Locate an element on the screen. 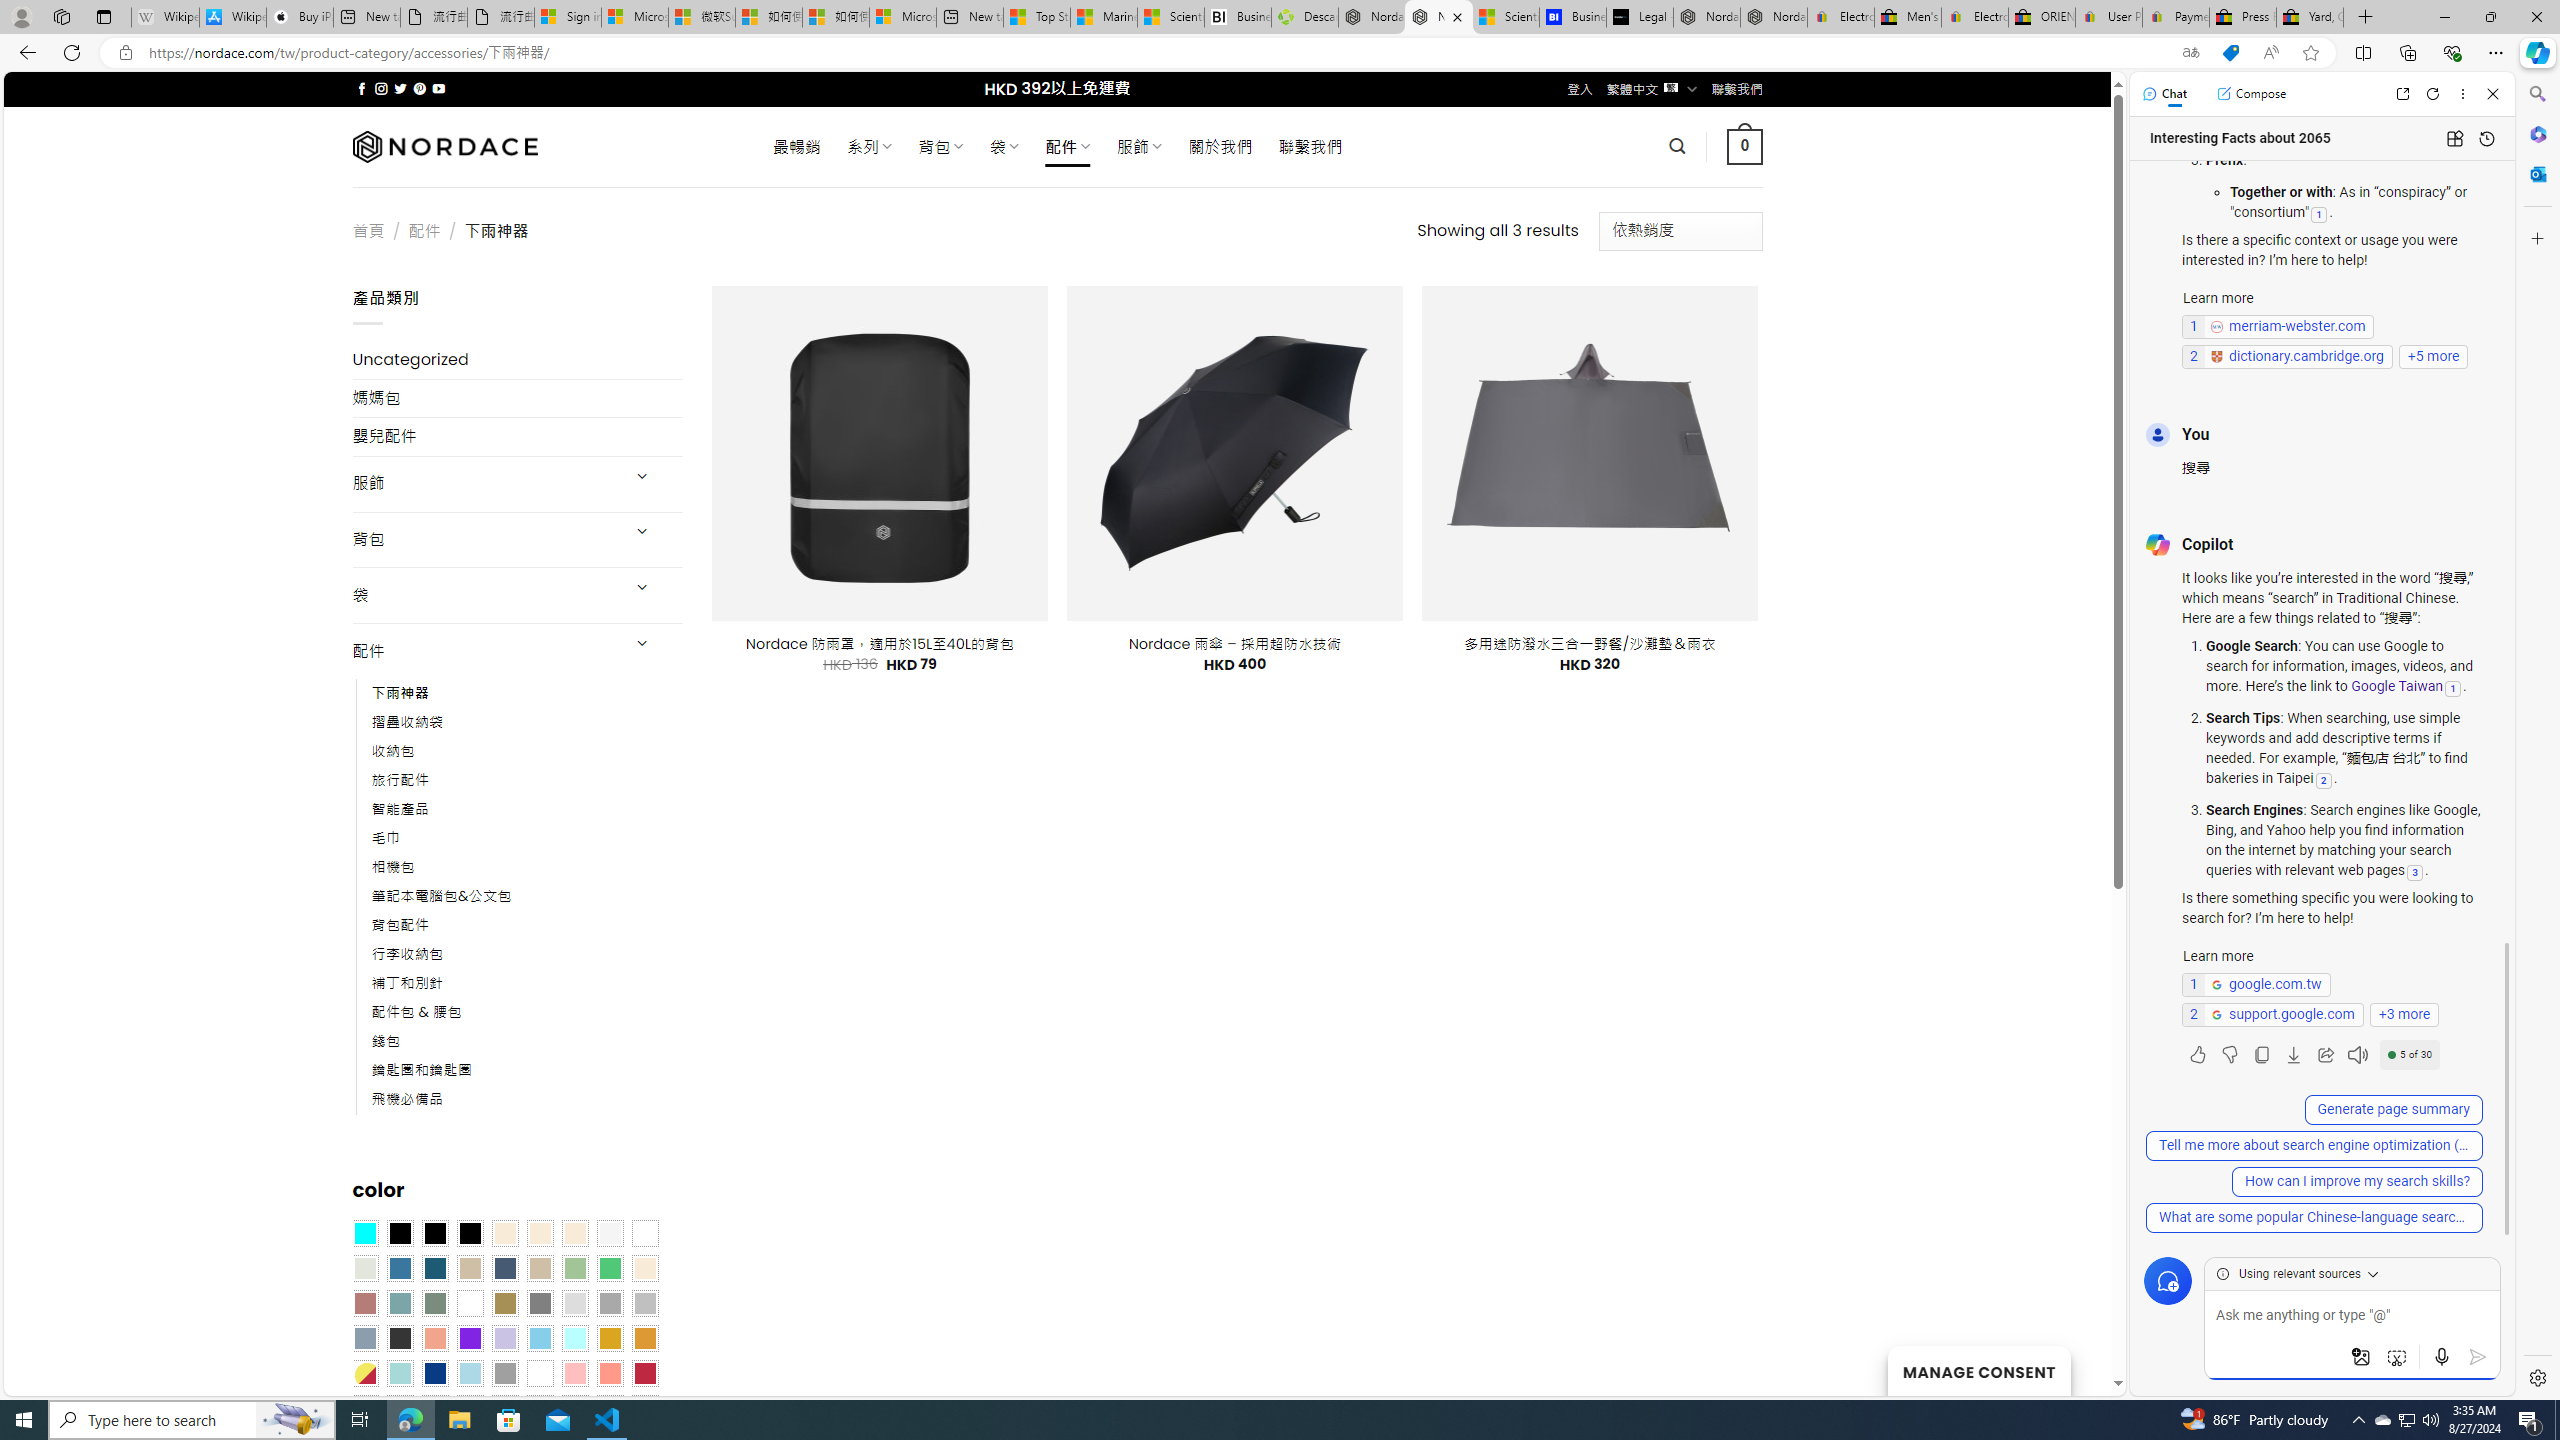 Image resolution: width=2560 pixels, height=1440 pixels. Uncategorized is located at coordinates (518, 360).